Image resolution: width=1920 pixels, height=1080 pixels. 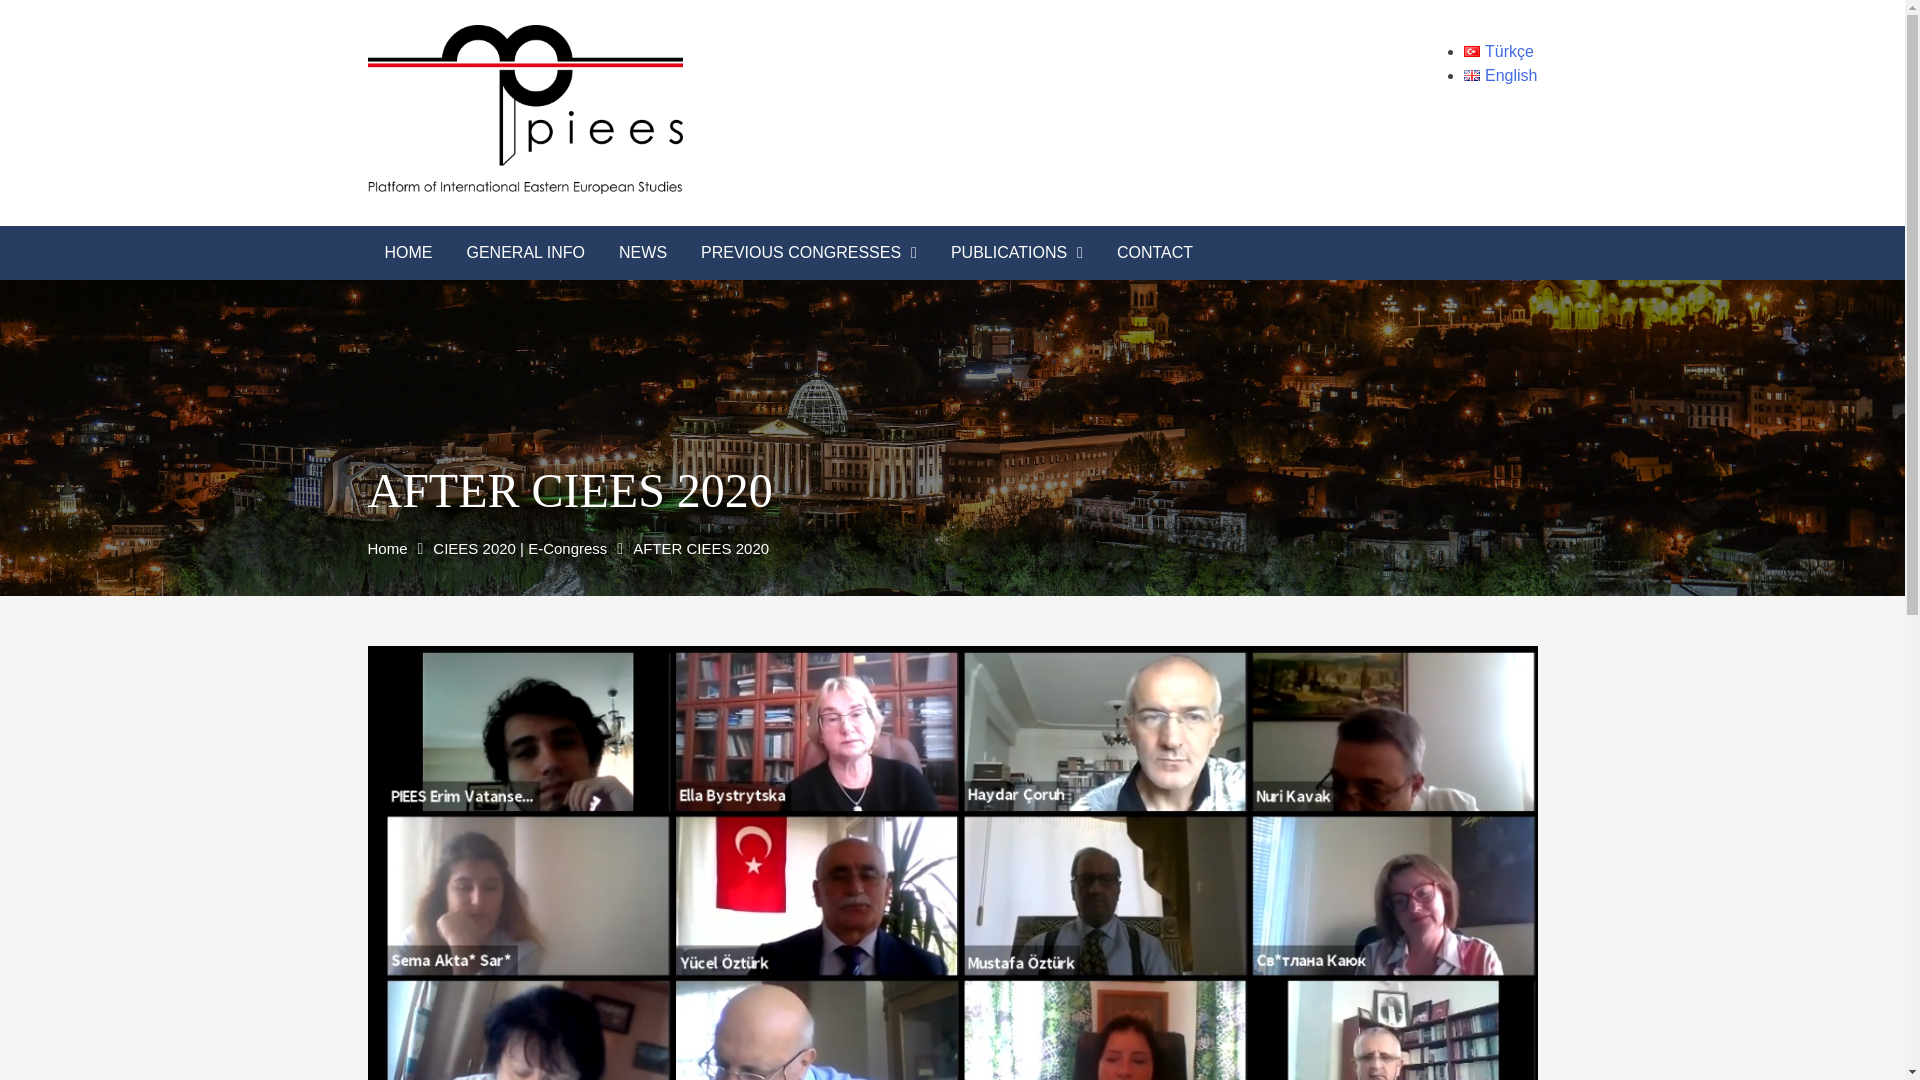 I want to click on PREVIOUS CONGRESSES, so click(x=808, y=252).